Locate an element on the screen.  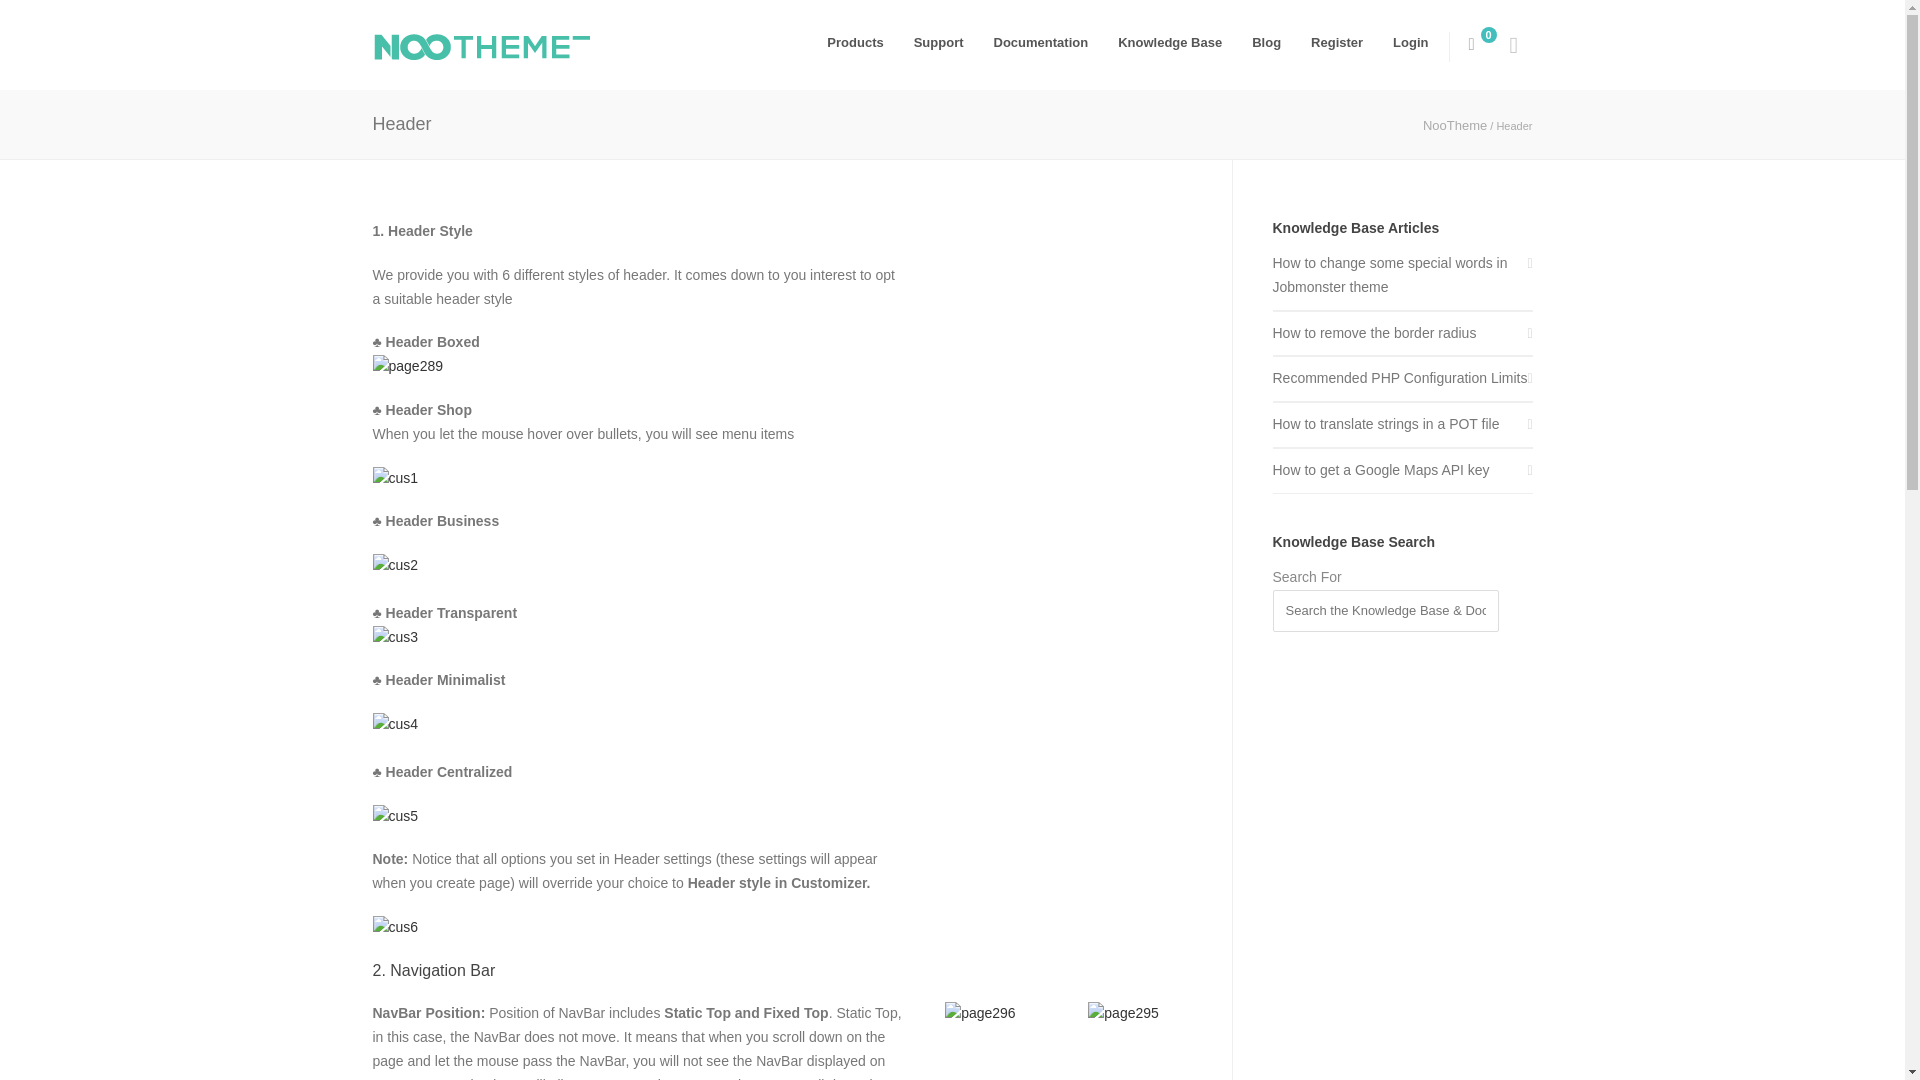
Products is located at coordinates (855, 42).